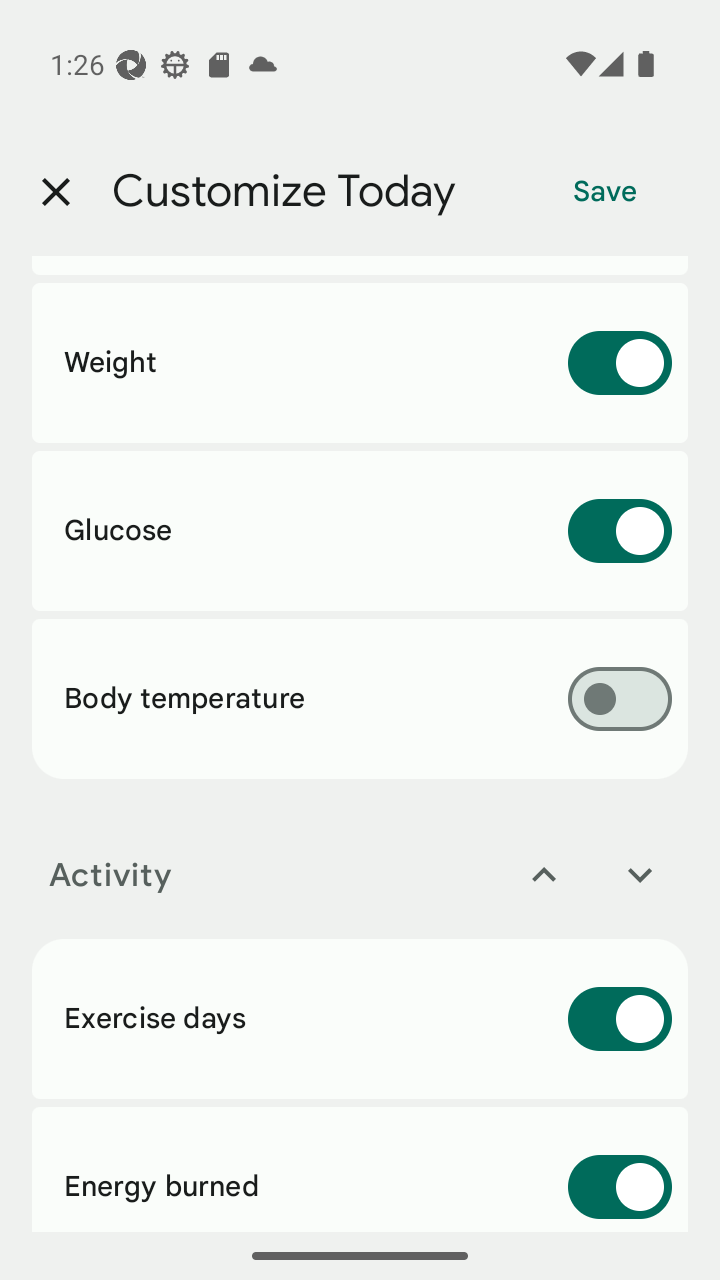  What do you see at coordinates (360, 1169) in the screenshot?
I see `Energy burned` at bounding box center [360, 1169].